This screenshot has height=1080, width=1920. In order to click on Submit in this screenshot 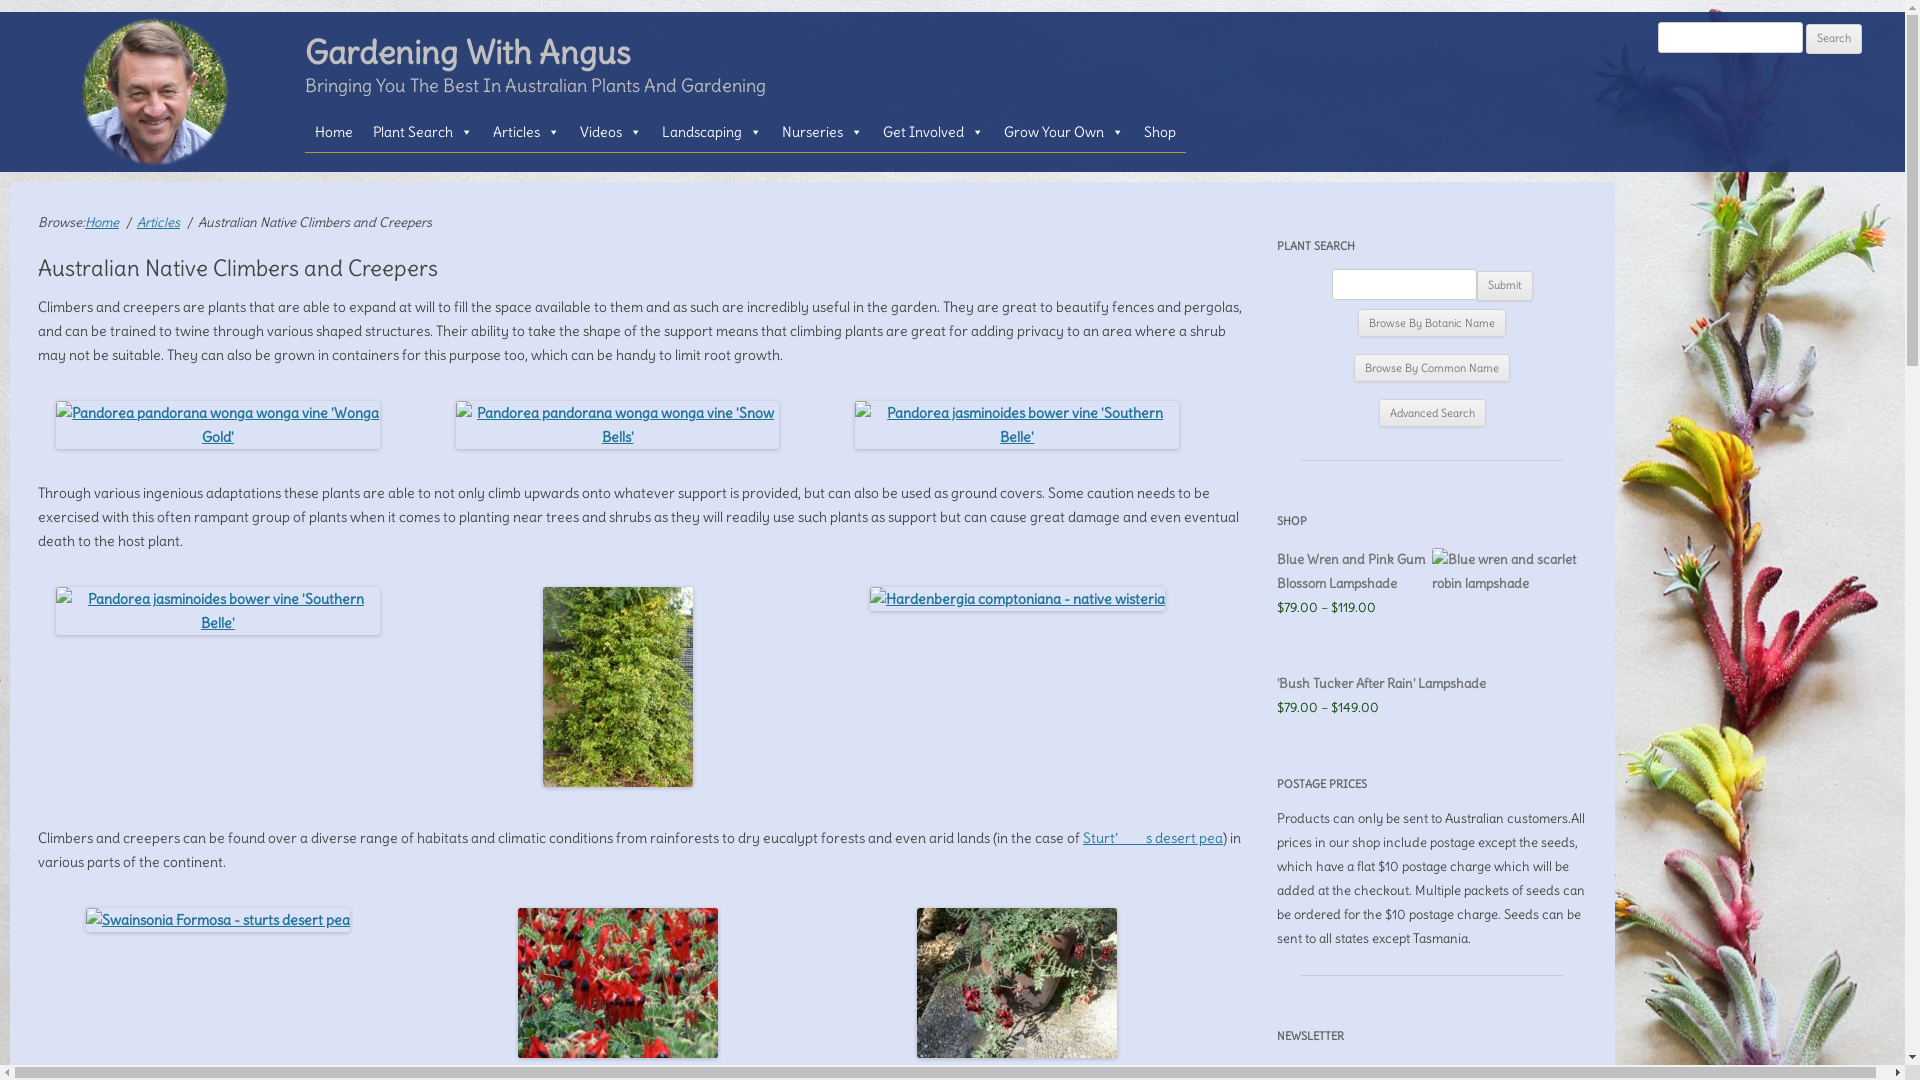, I will do `click(1505, 286)`.